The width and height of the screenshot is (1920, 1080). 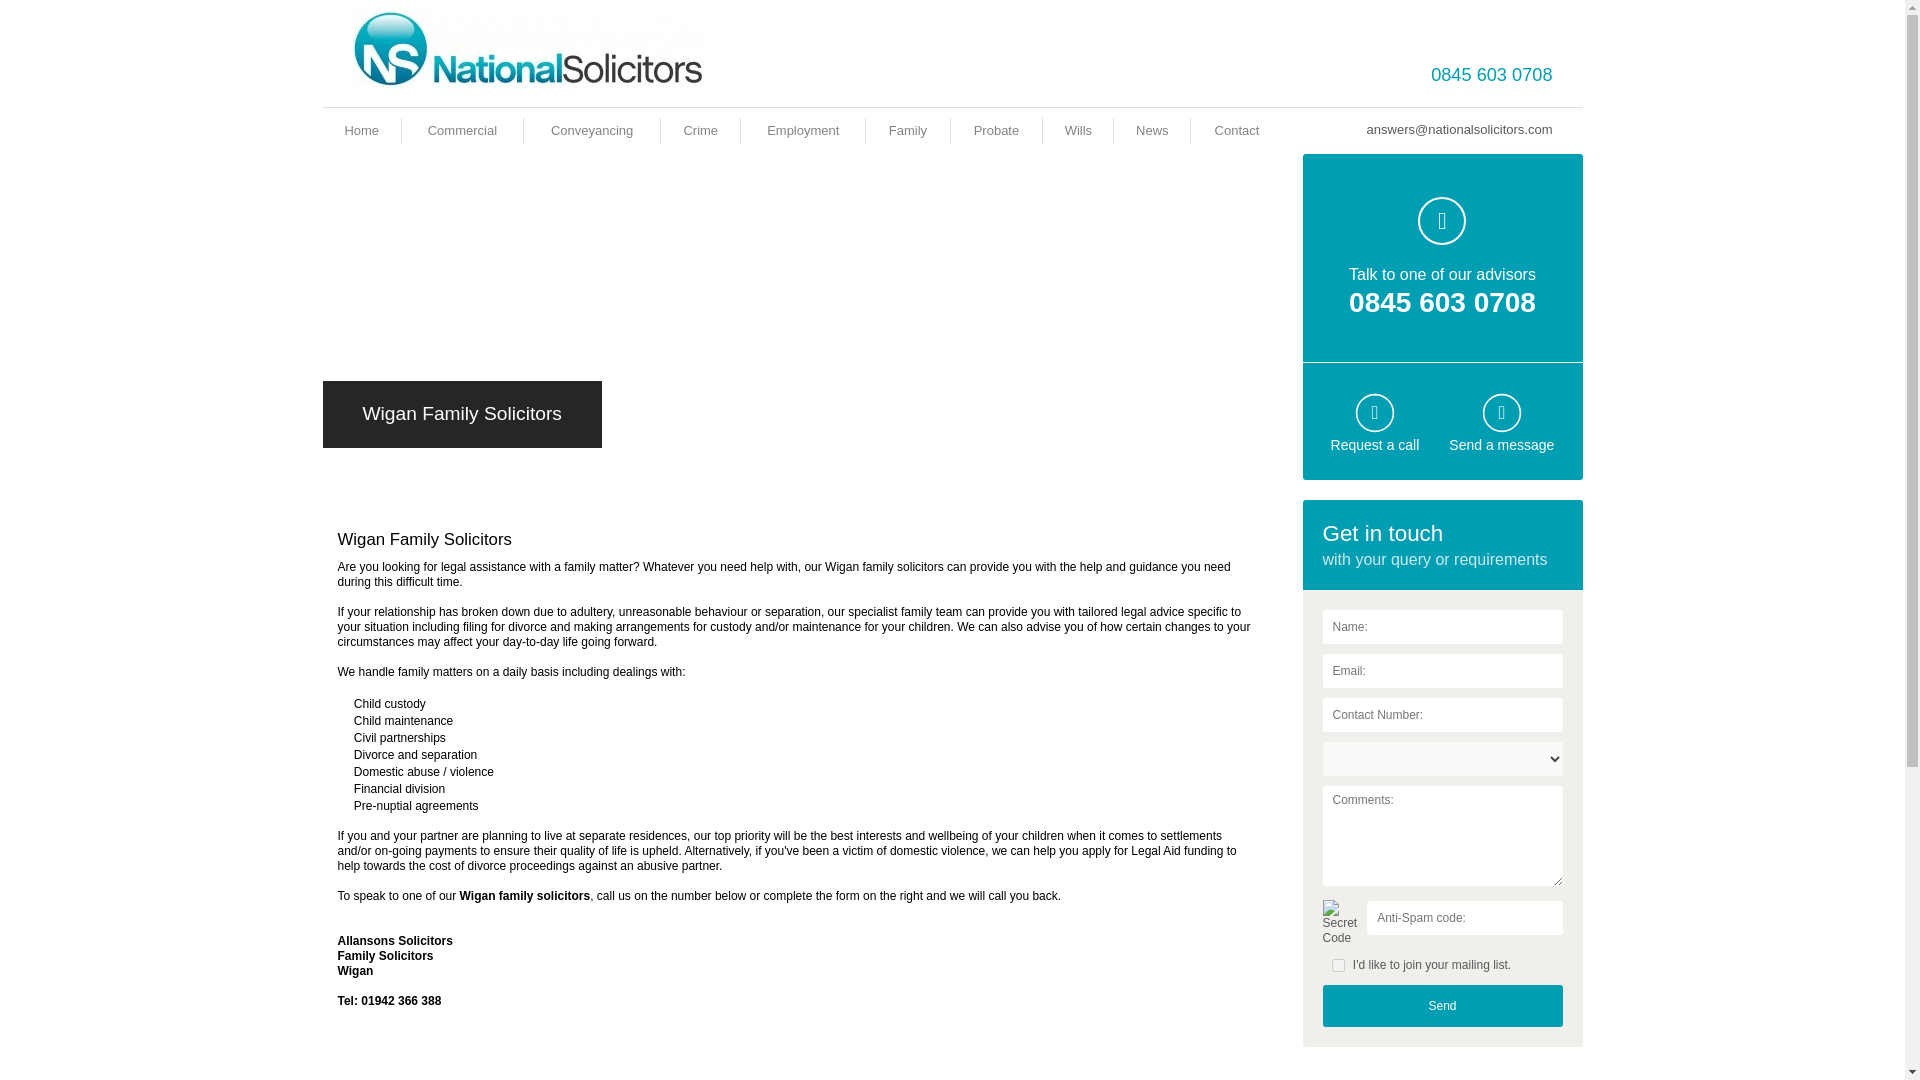 What do you see at coordinates (360, 130) in the screenshot?
I see `Home` at bounding box center [360, 130].